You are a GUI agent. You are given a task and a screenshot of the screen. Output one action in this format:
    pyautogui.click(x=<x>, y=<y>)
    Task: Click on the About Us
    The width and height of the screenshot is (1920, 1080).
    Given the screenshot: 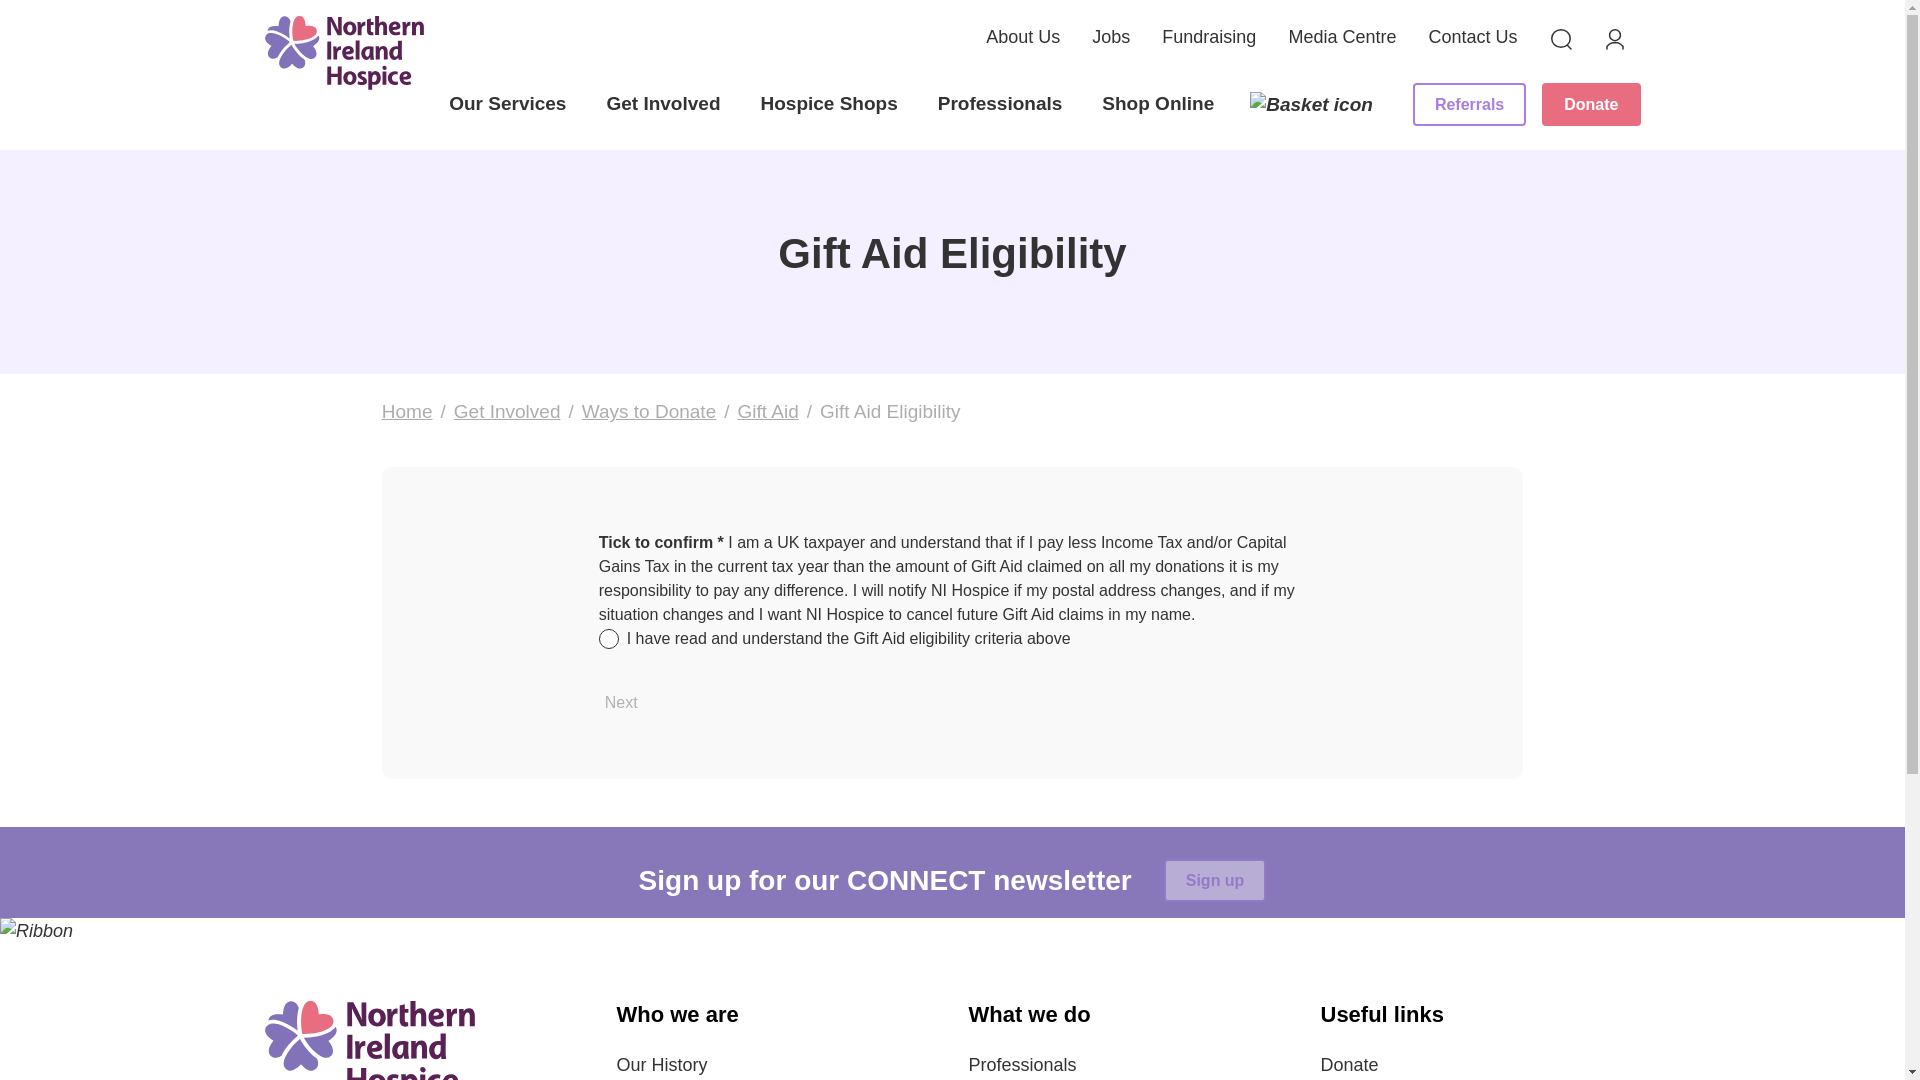 What is the action you would take?
    pyautogui.click(x=1022, y=36)
    